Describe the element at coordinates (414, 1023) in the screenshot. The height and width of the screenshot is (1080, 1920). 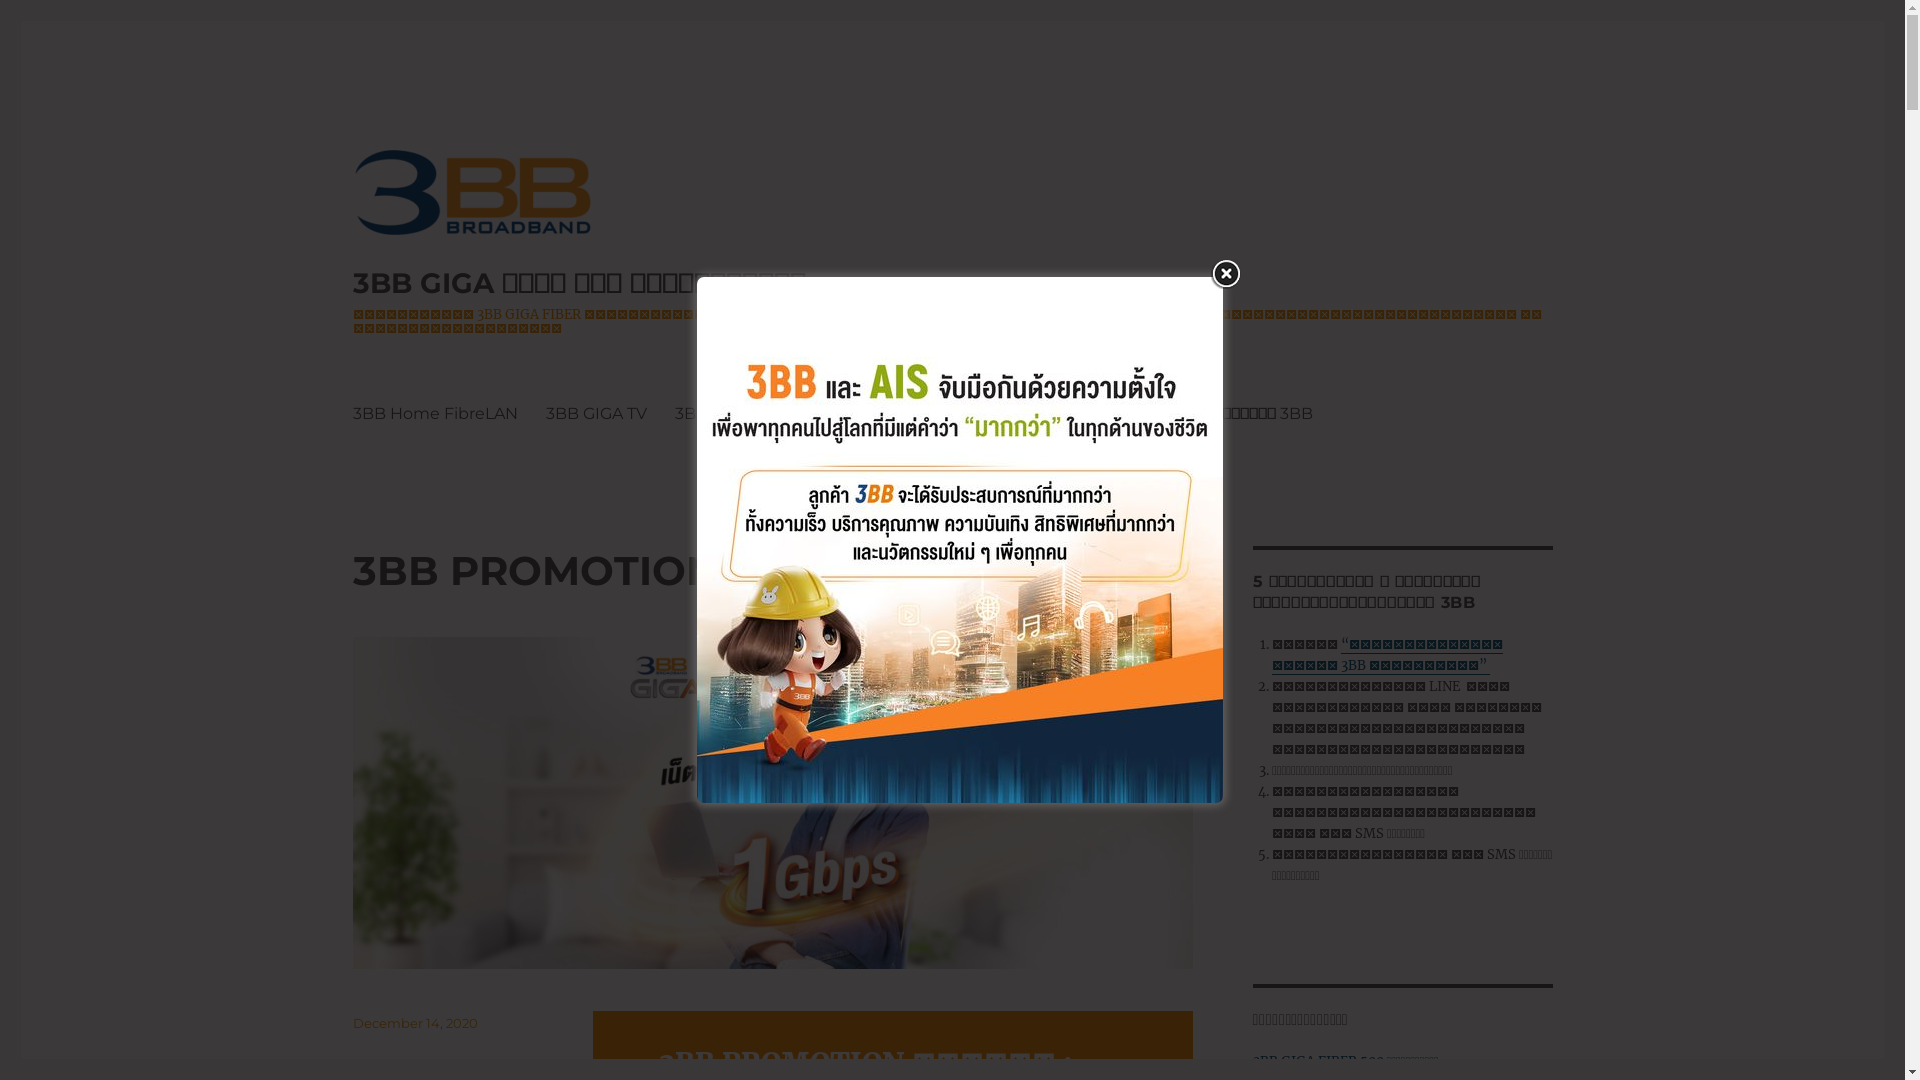
I see `December 14, 2020` at that location.